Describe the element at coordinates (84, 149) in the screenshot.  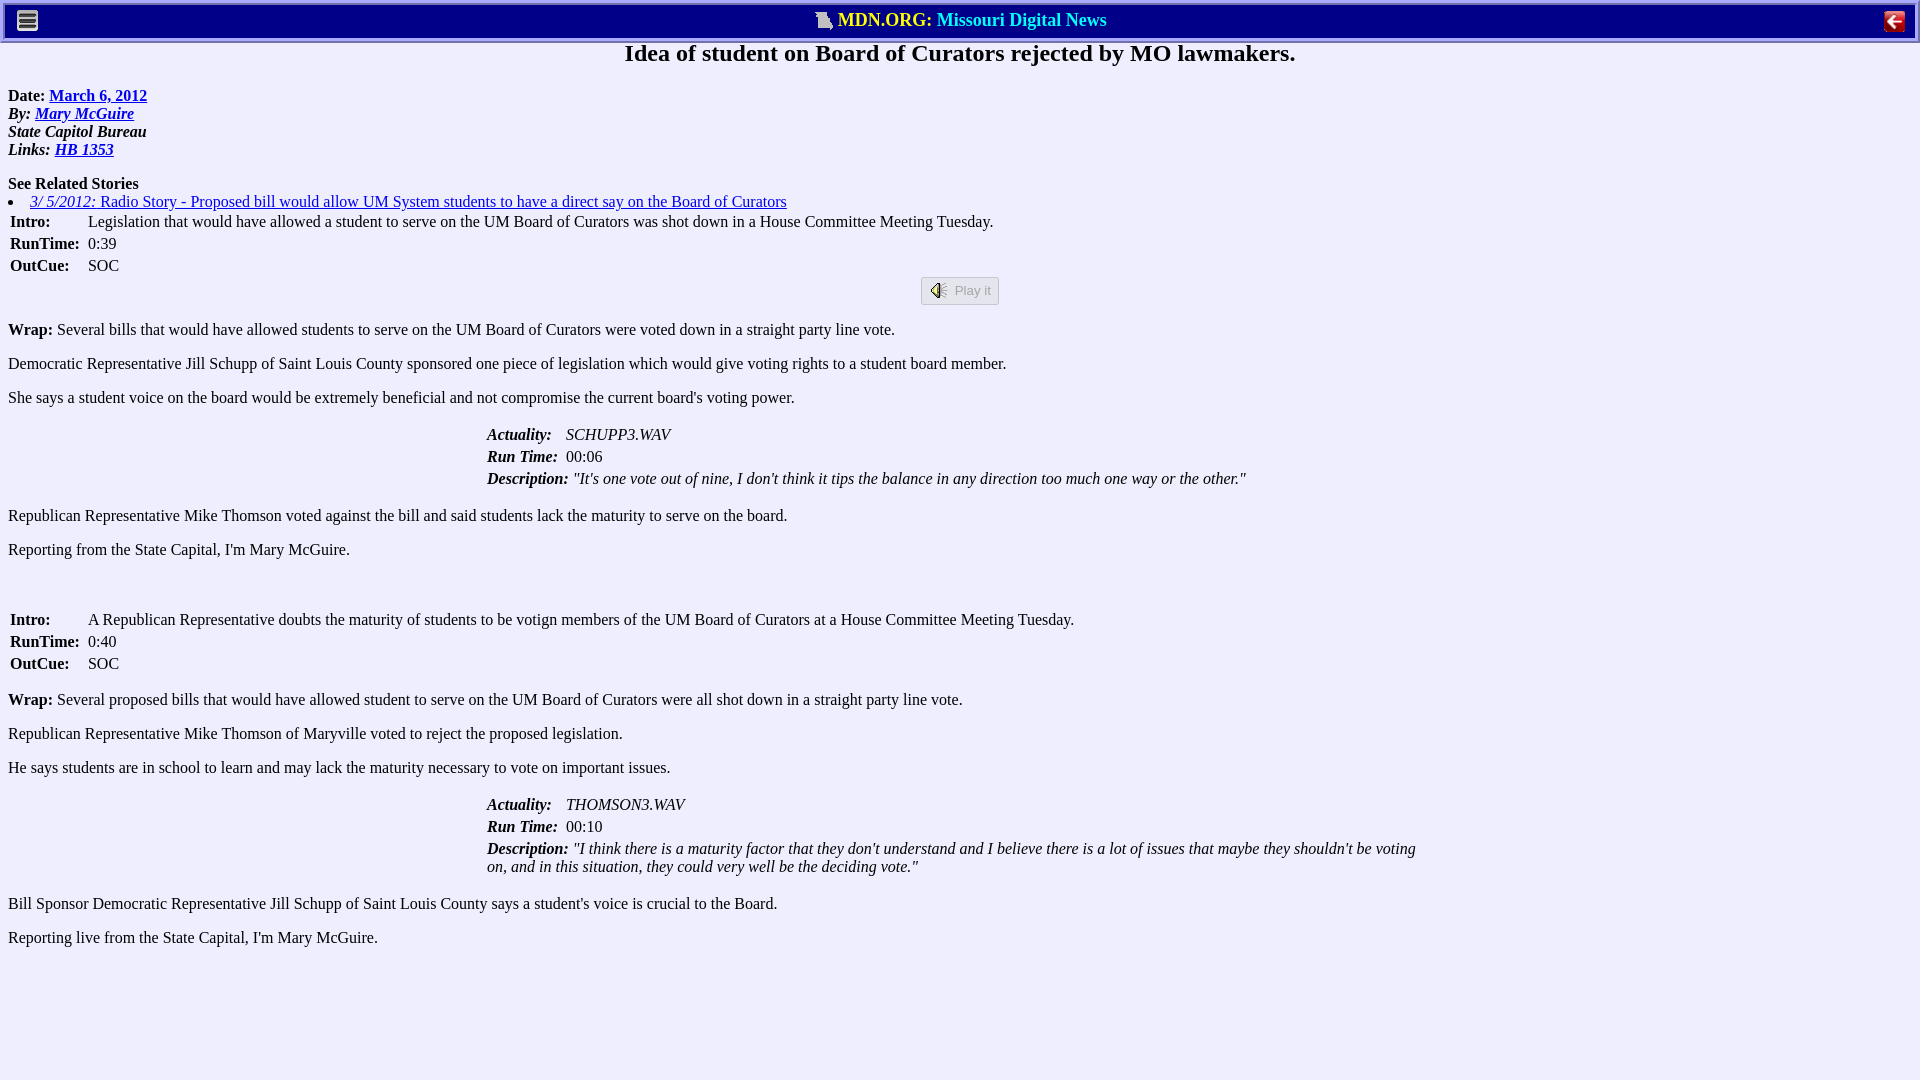
I see `HB 1353` at that location.